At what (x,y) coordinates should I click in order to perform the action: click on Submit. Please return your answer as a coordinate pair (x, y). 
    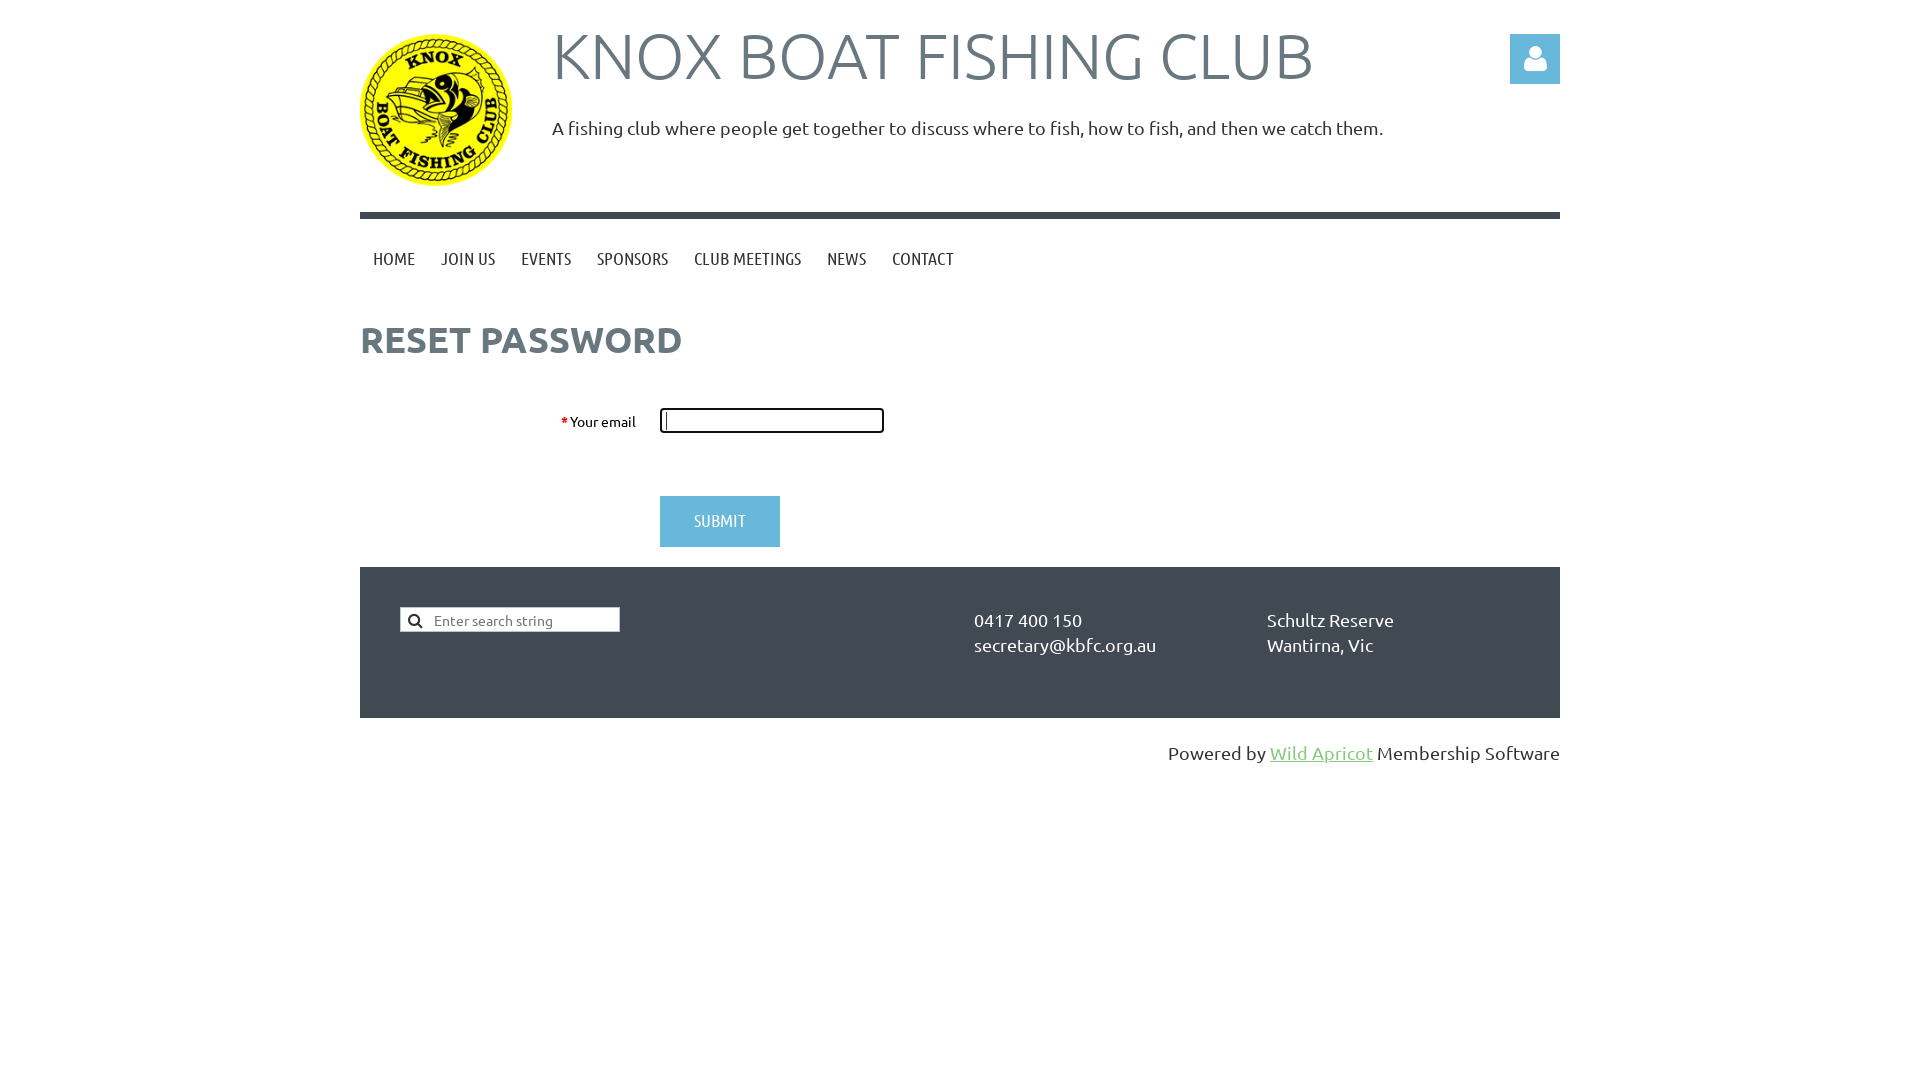
    Looking at the image, I should click on (720, 522).